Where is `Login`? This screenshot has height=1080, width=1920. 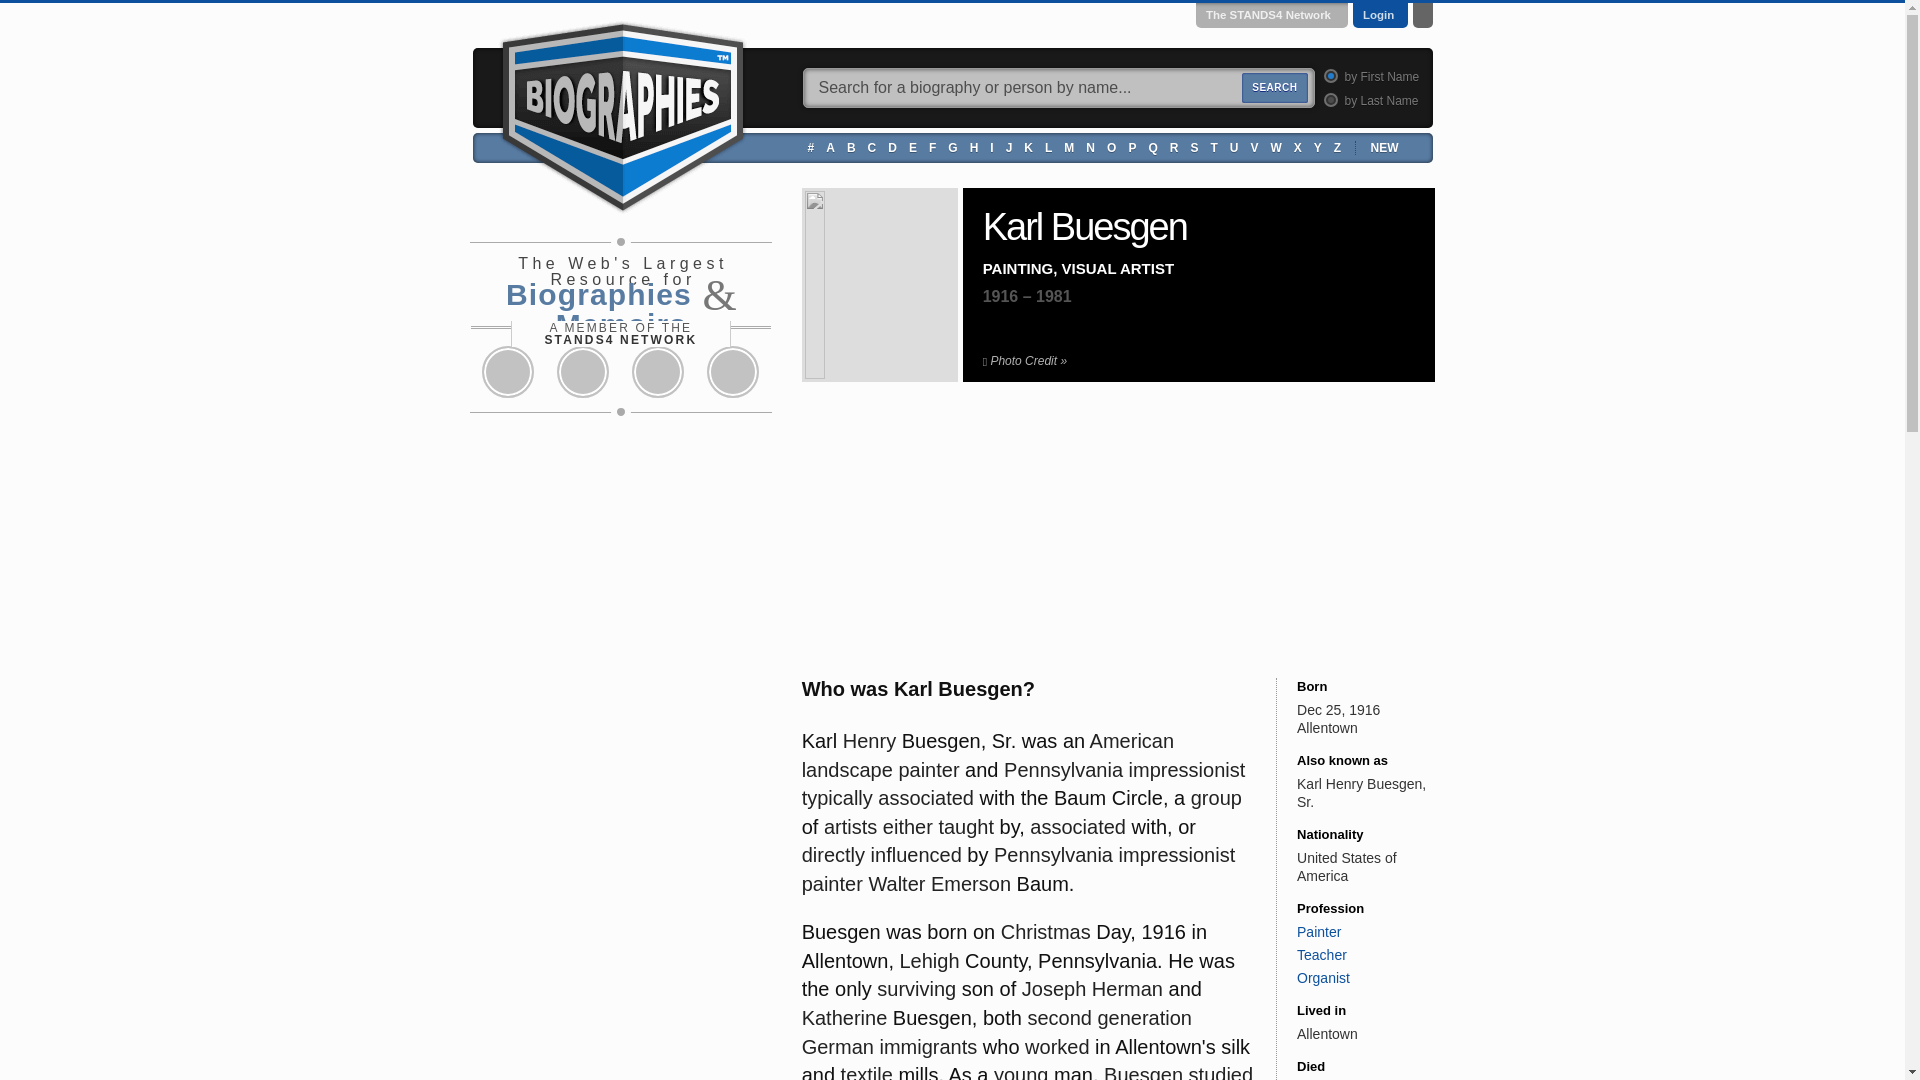 Login is located at coordinates (1378, 14).